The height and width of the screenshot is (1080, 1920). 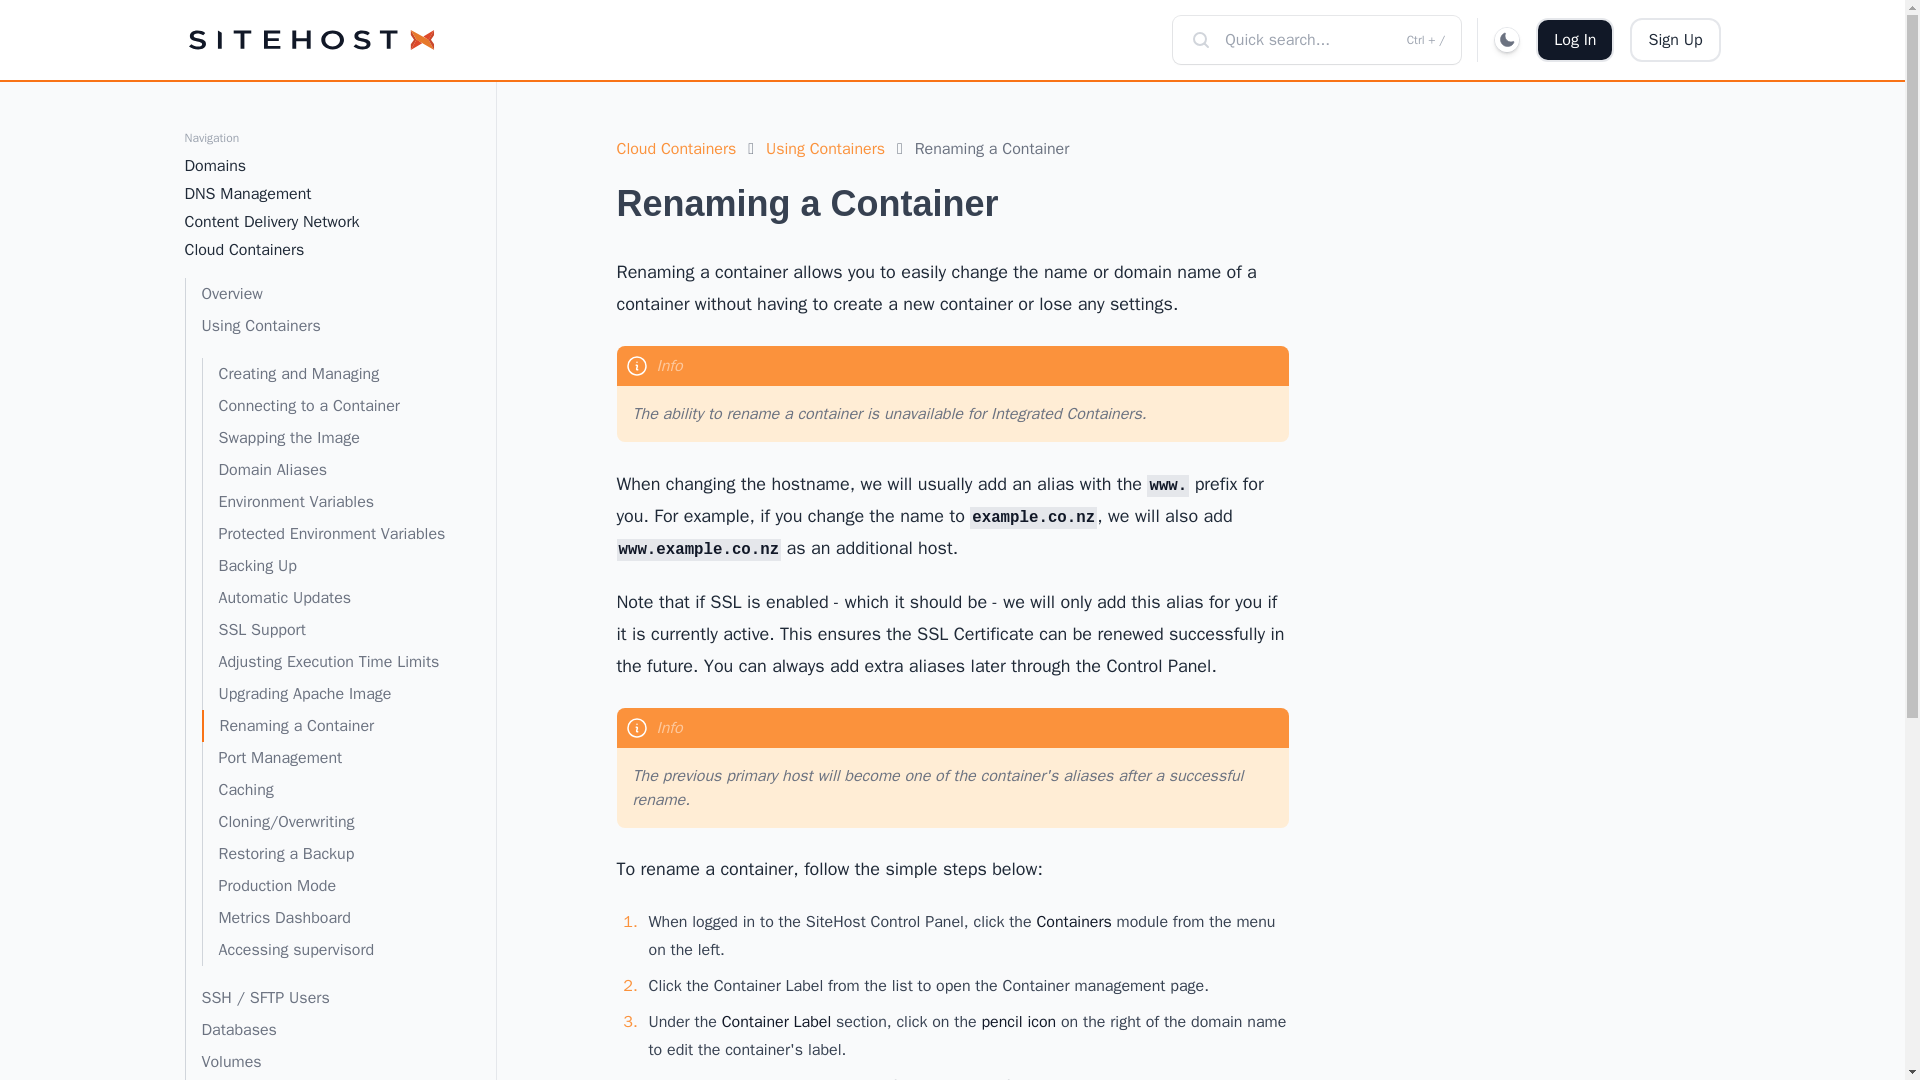 I want to click on Sign Up, so click(x=1675, y=40).